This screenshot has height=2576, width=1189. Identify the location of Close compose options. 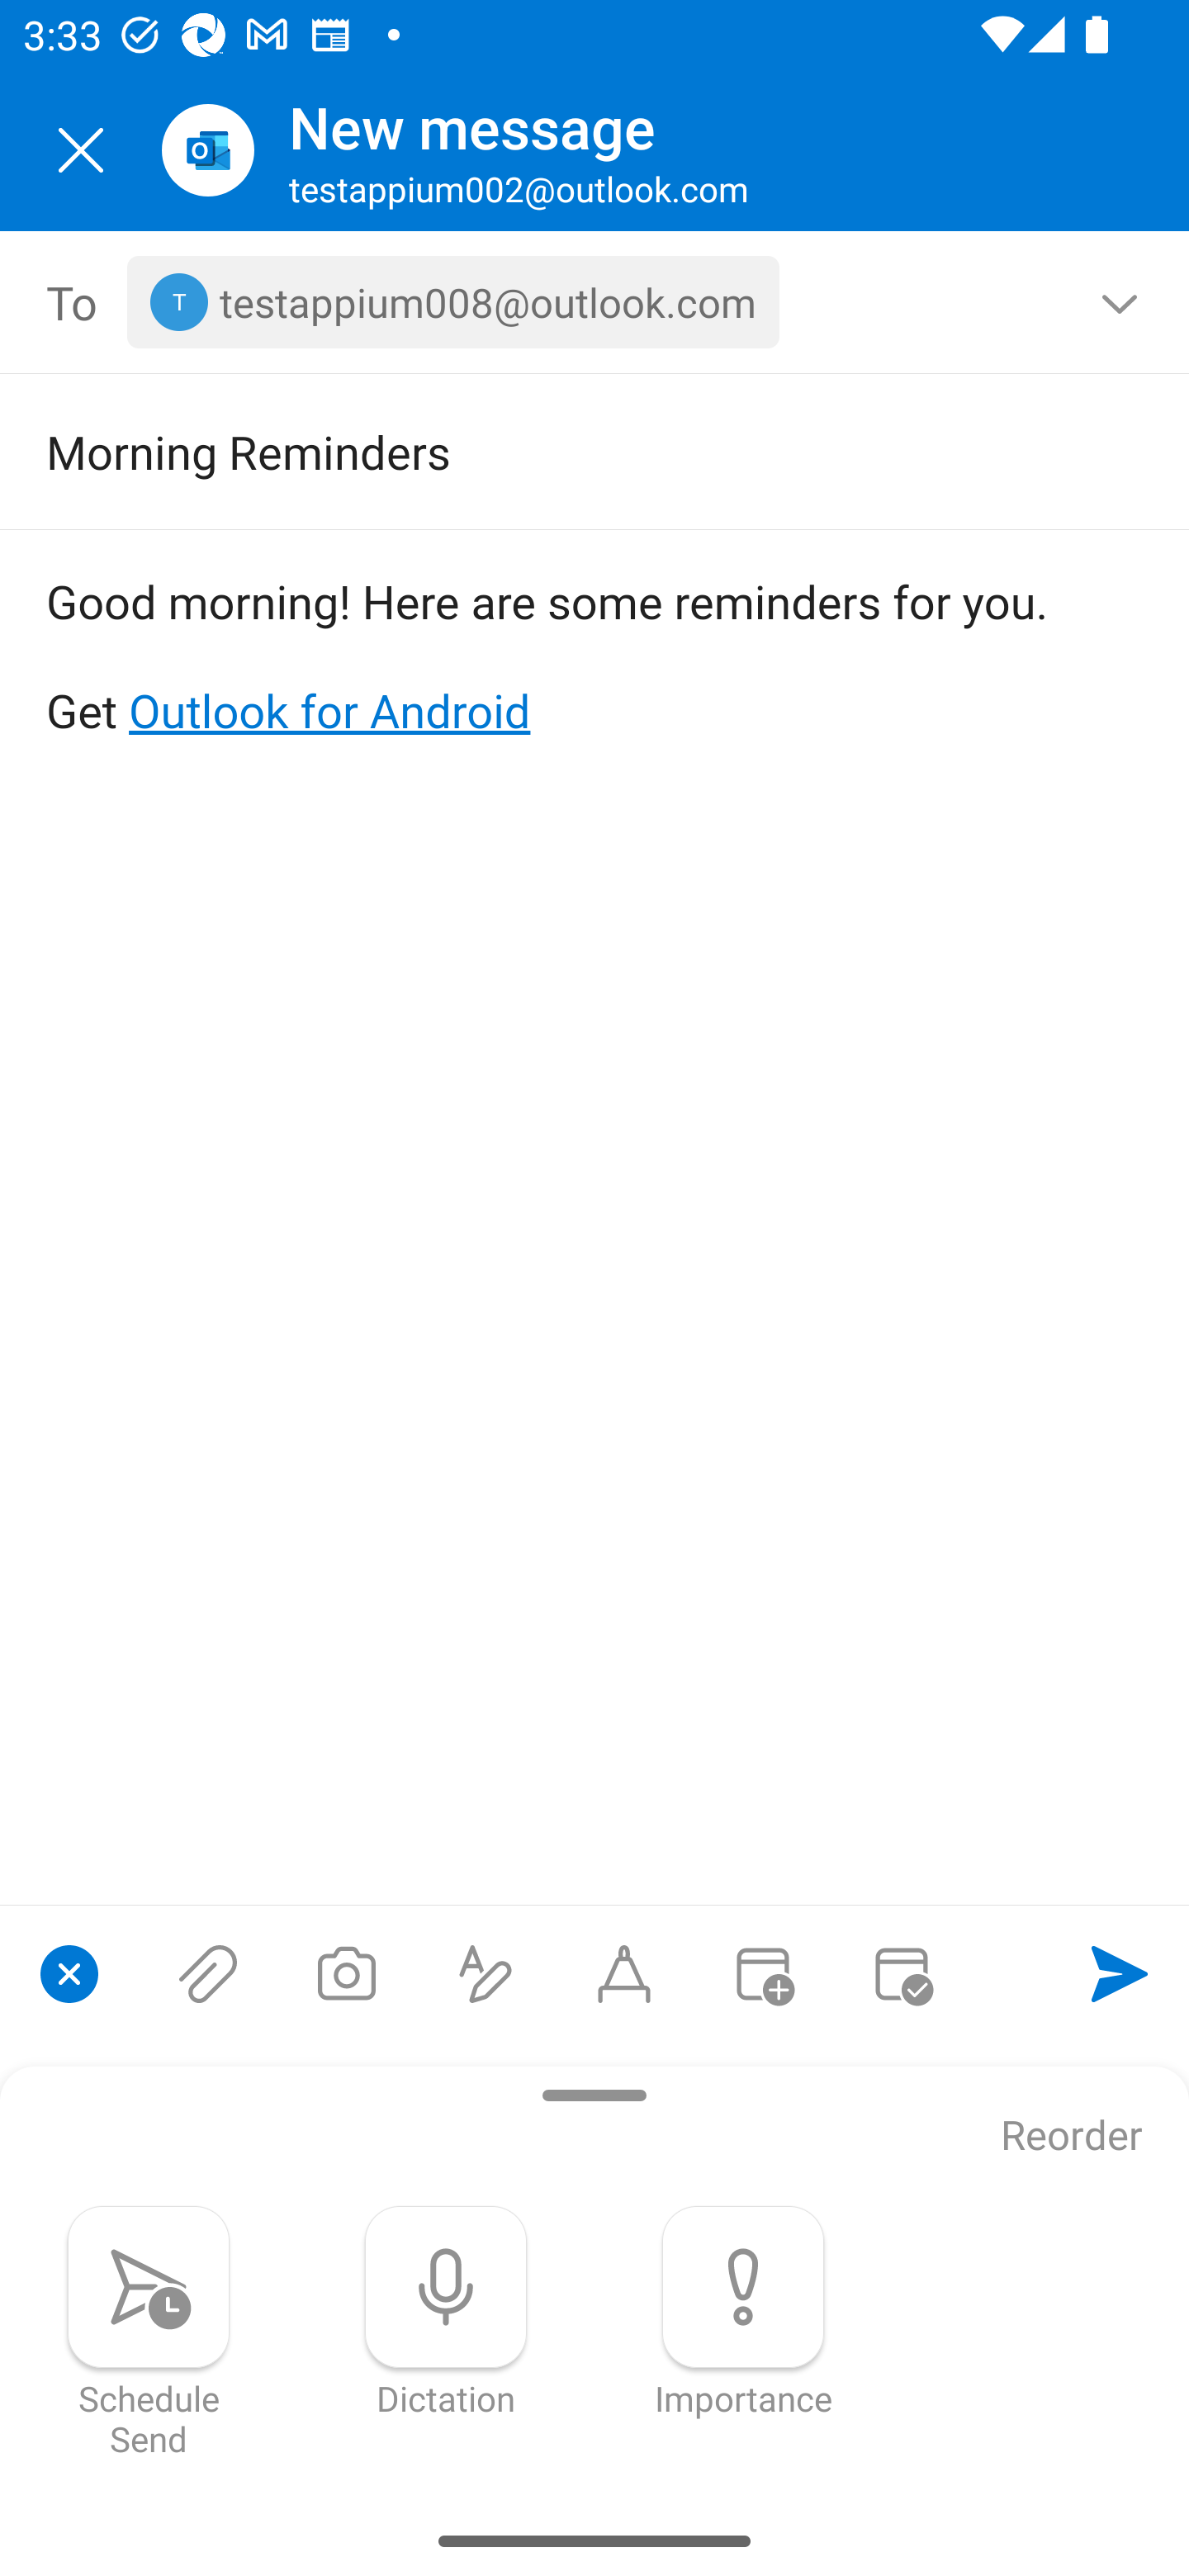
(69, 1973).